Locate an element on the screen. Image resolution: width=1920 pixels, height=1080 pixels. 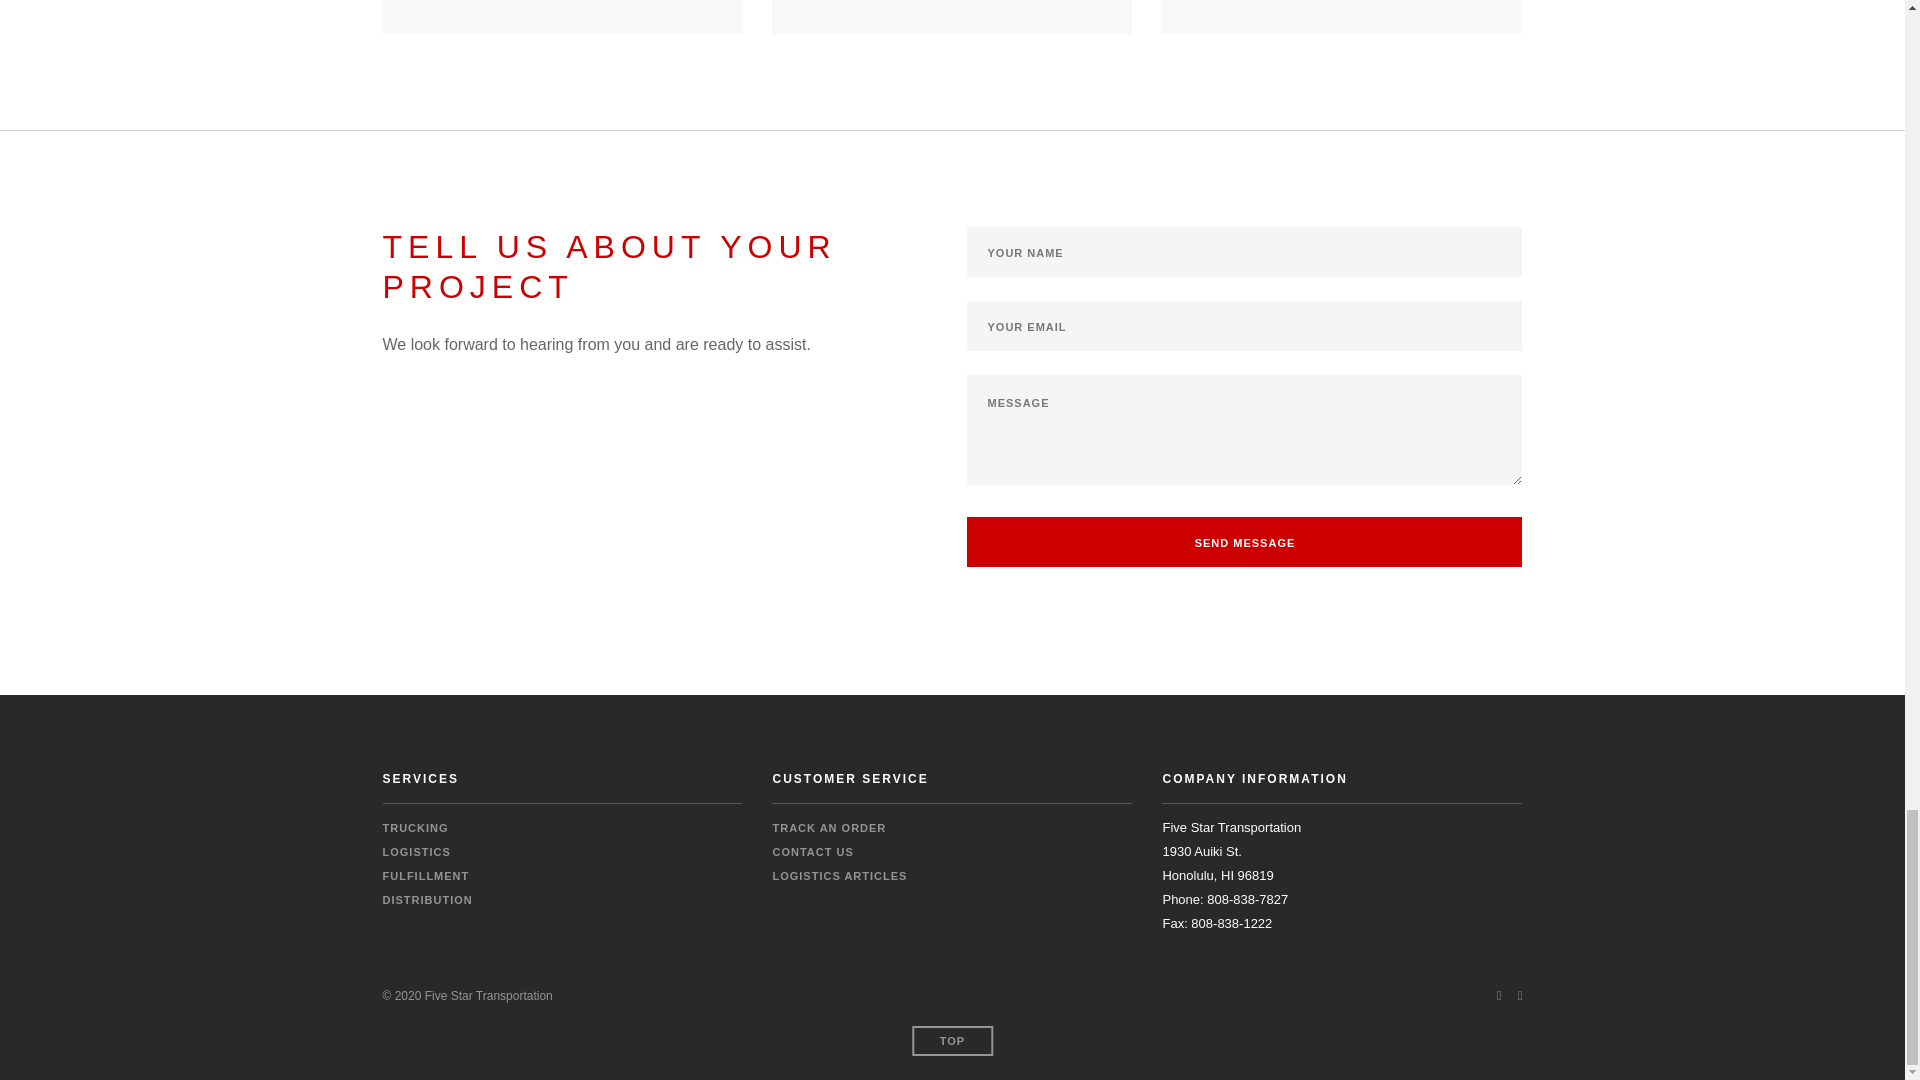
LOGISTICS is located at coordinates (416, 851).